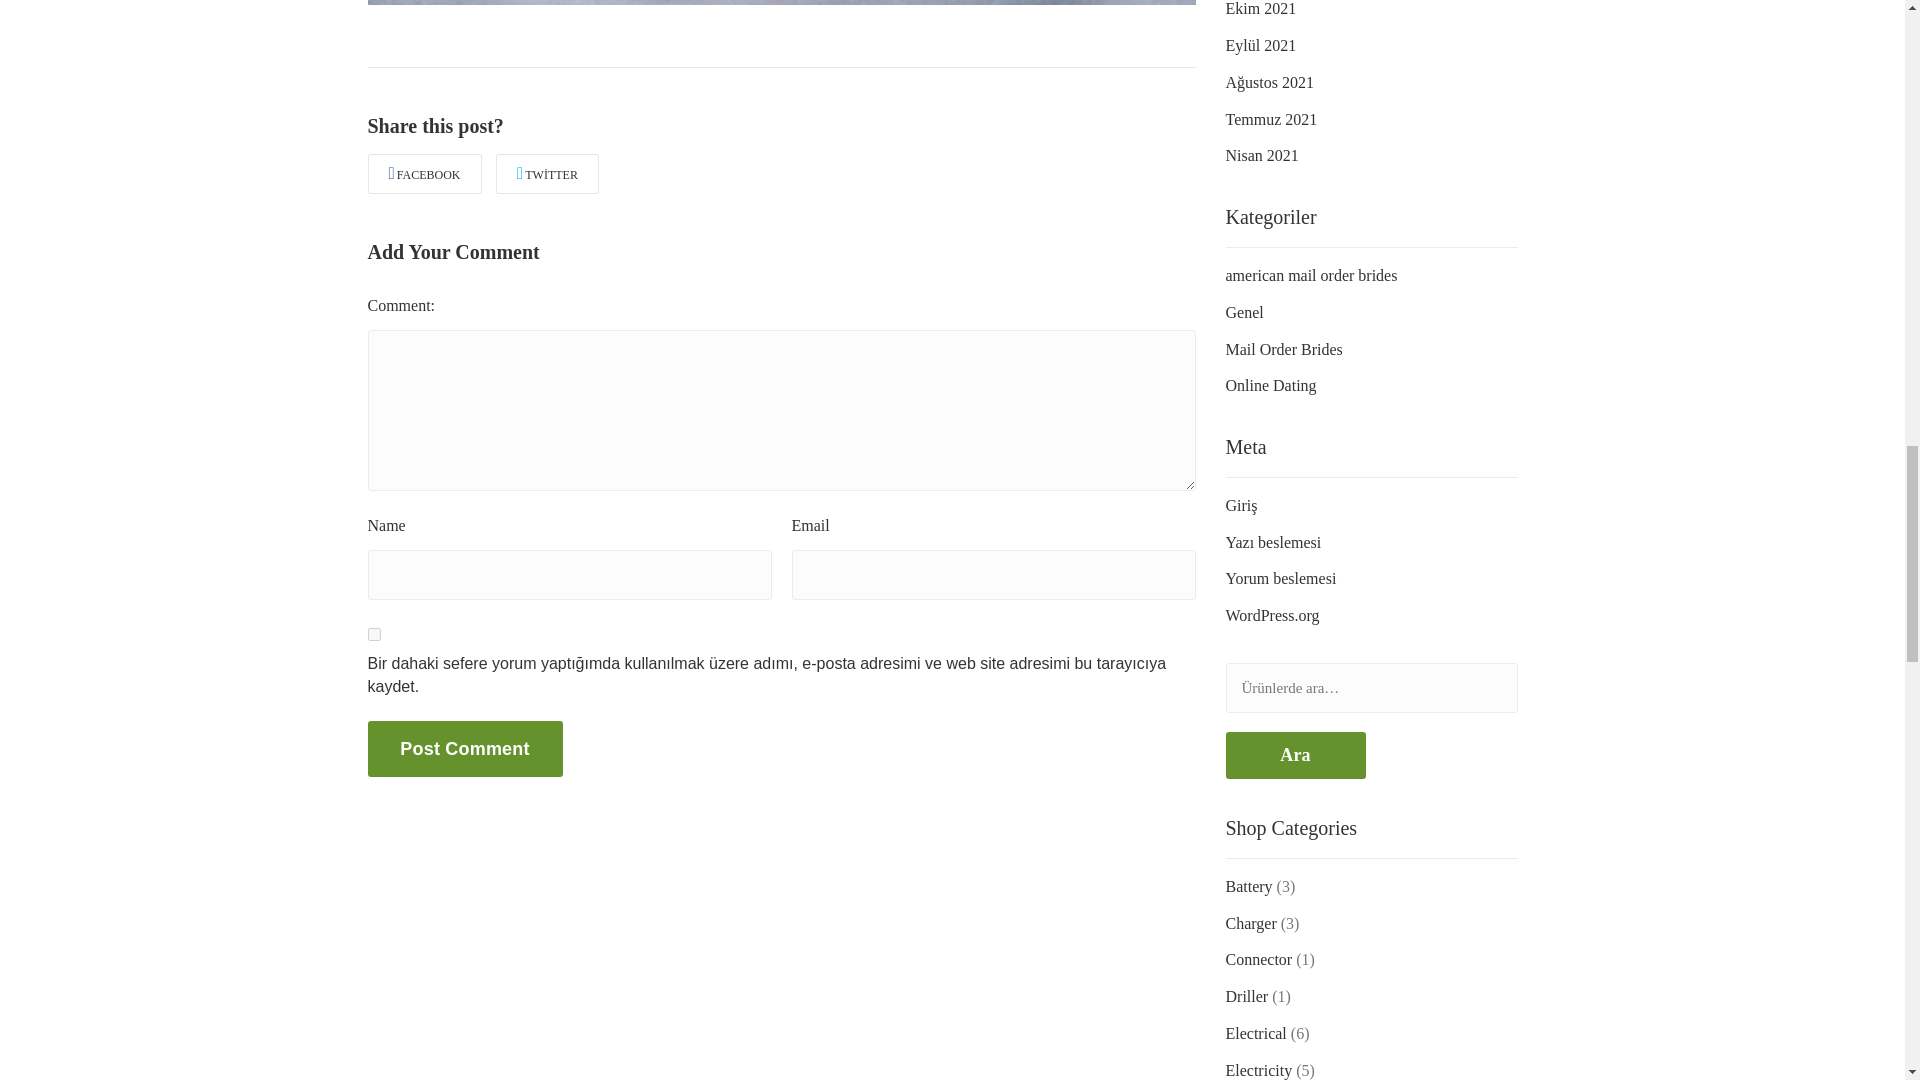 Image resolution: width=1920 pixels, height=1080 pixels. Describe the element at coordinates (465, 748) in the screenshot. I see `Post Comment` at that location.